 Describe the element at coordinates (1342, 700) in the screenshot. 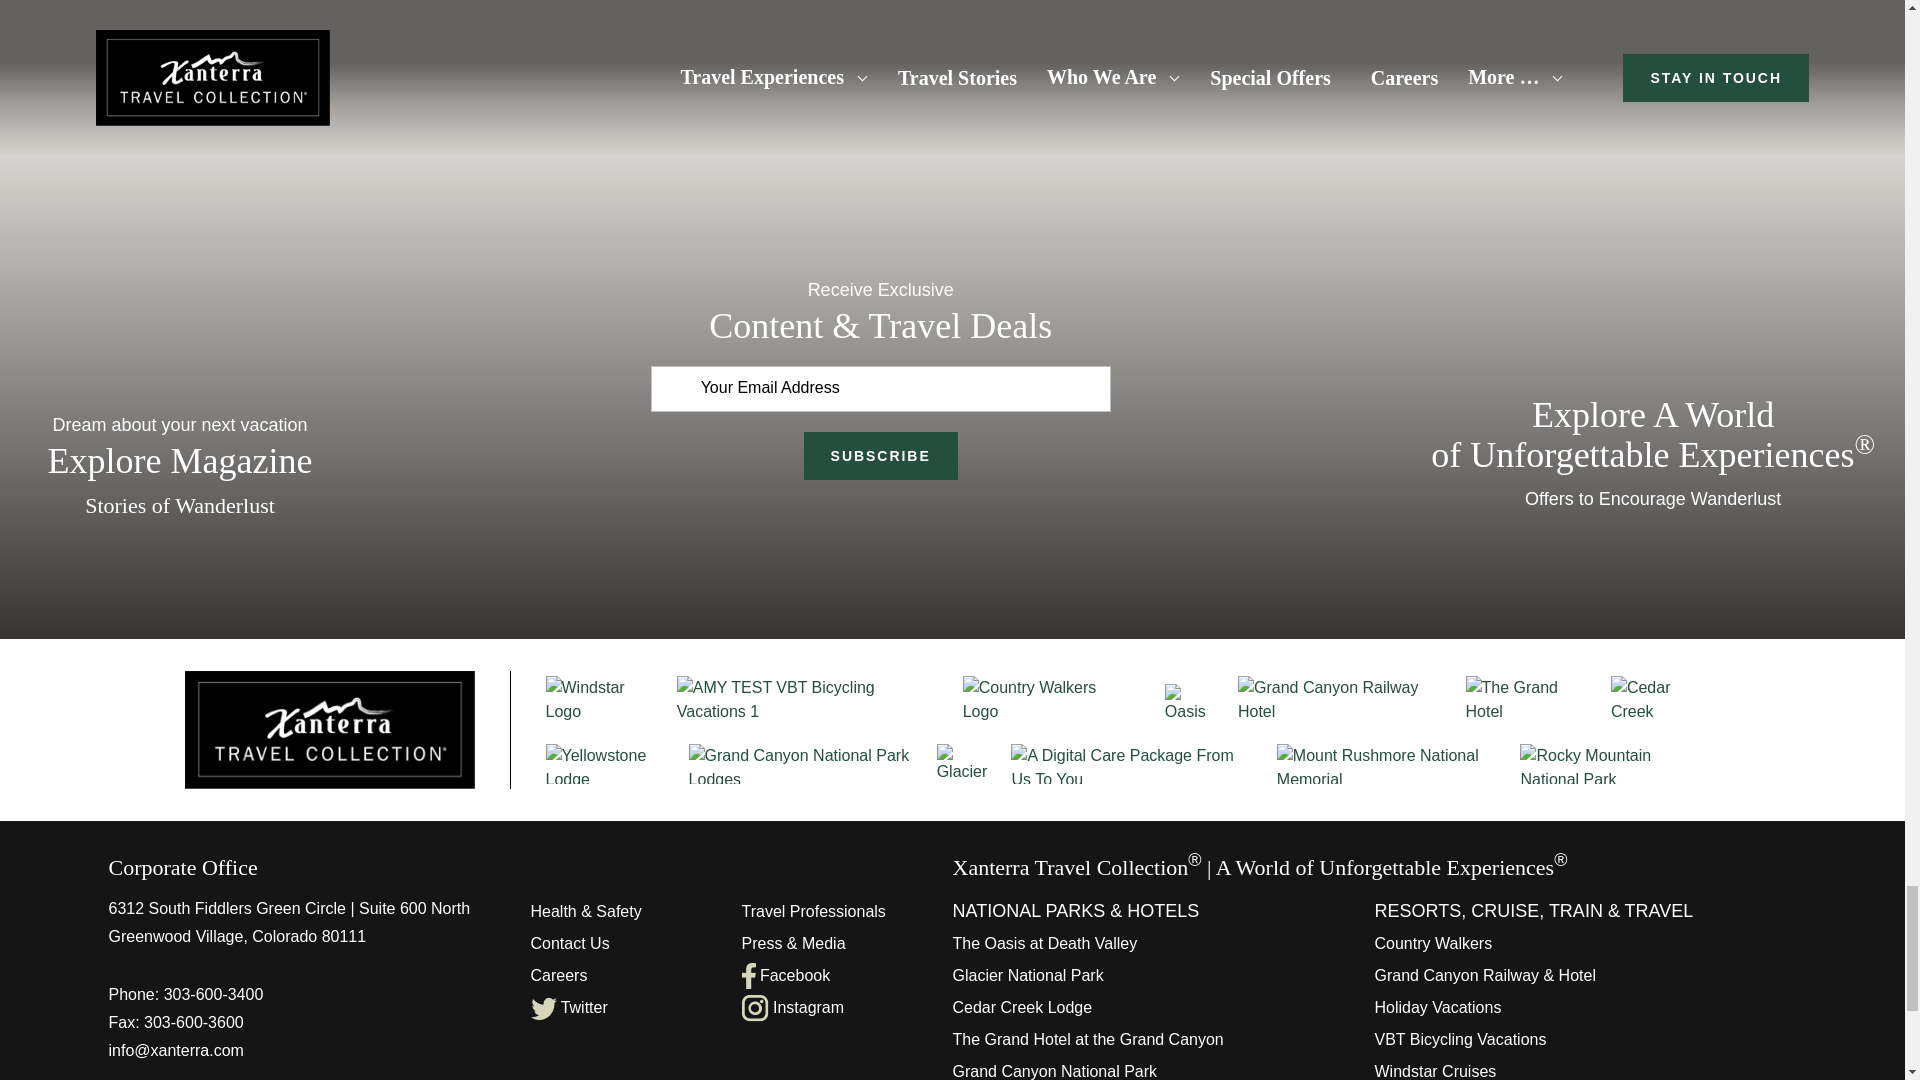

I see `Grand Canyon Railway Hotel` at that location.